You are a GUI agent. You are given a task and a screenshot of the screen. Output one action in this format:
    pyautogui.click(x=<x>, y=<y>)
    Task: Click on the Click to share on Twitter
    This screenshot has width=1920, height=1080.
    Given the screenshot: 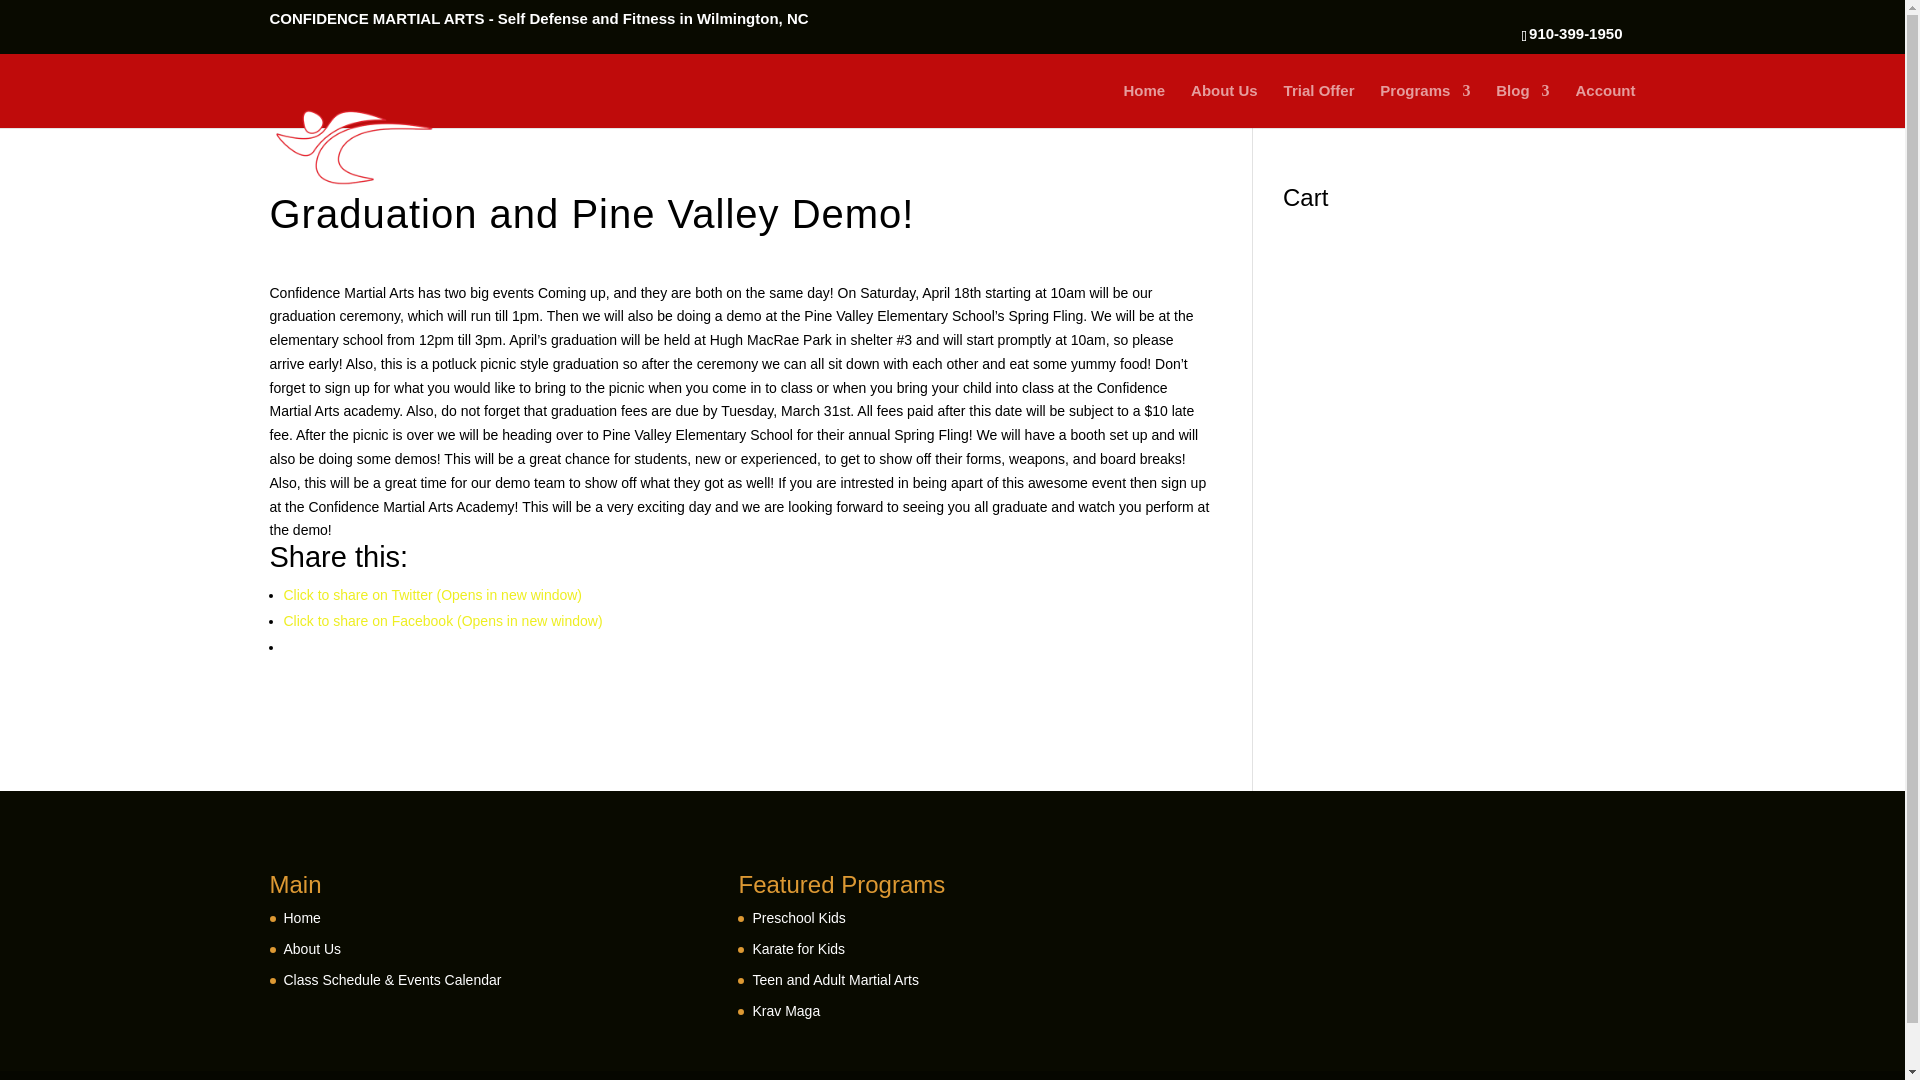 What is the action you would take?
    pyautogui.click(x=434, y=594)
    